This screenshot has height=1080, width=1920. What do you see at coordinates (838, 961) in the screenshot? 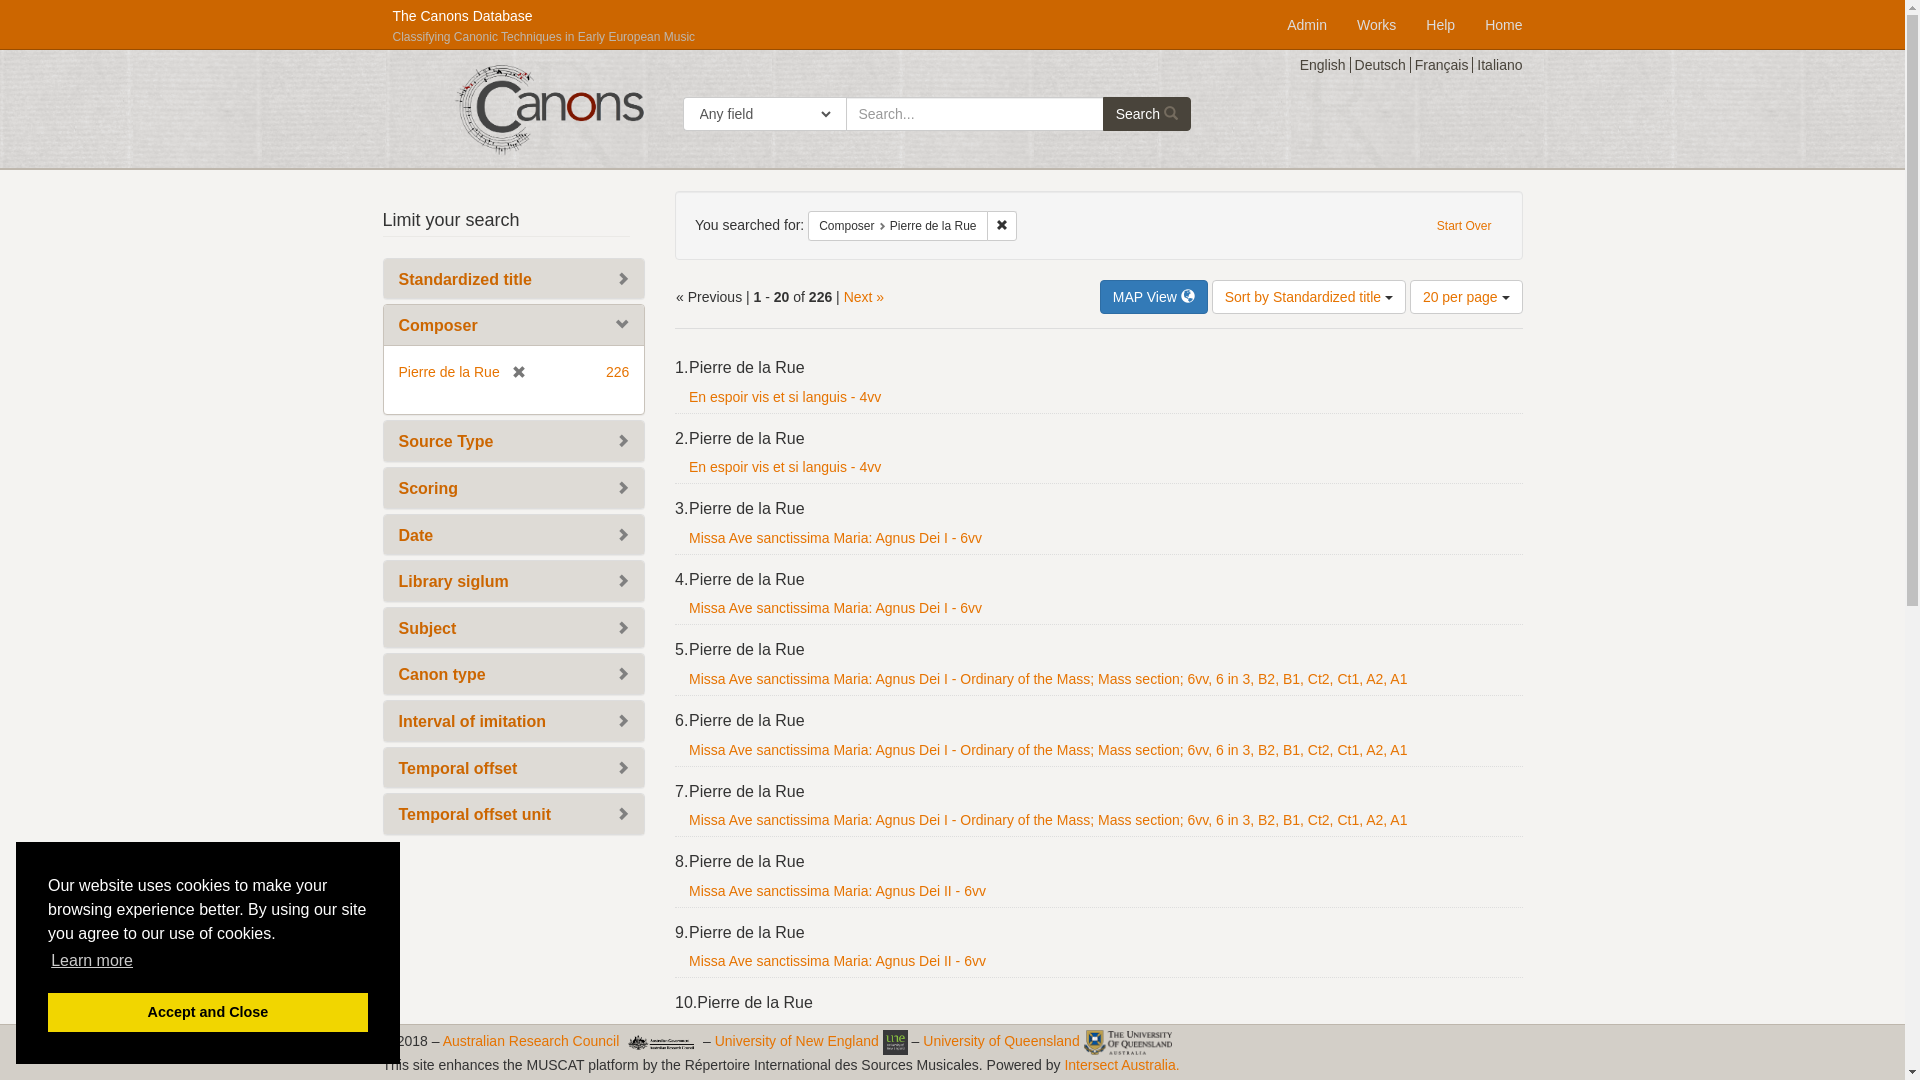
I see `Missa Ave sanctissima Maria: Agnus Dei II - 6vv` at bounding box center [838, 961].